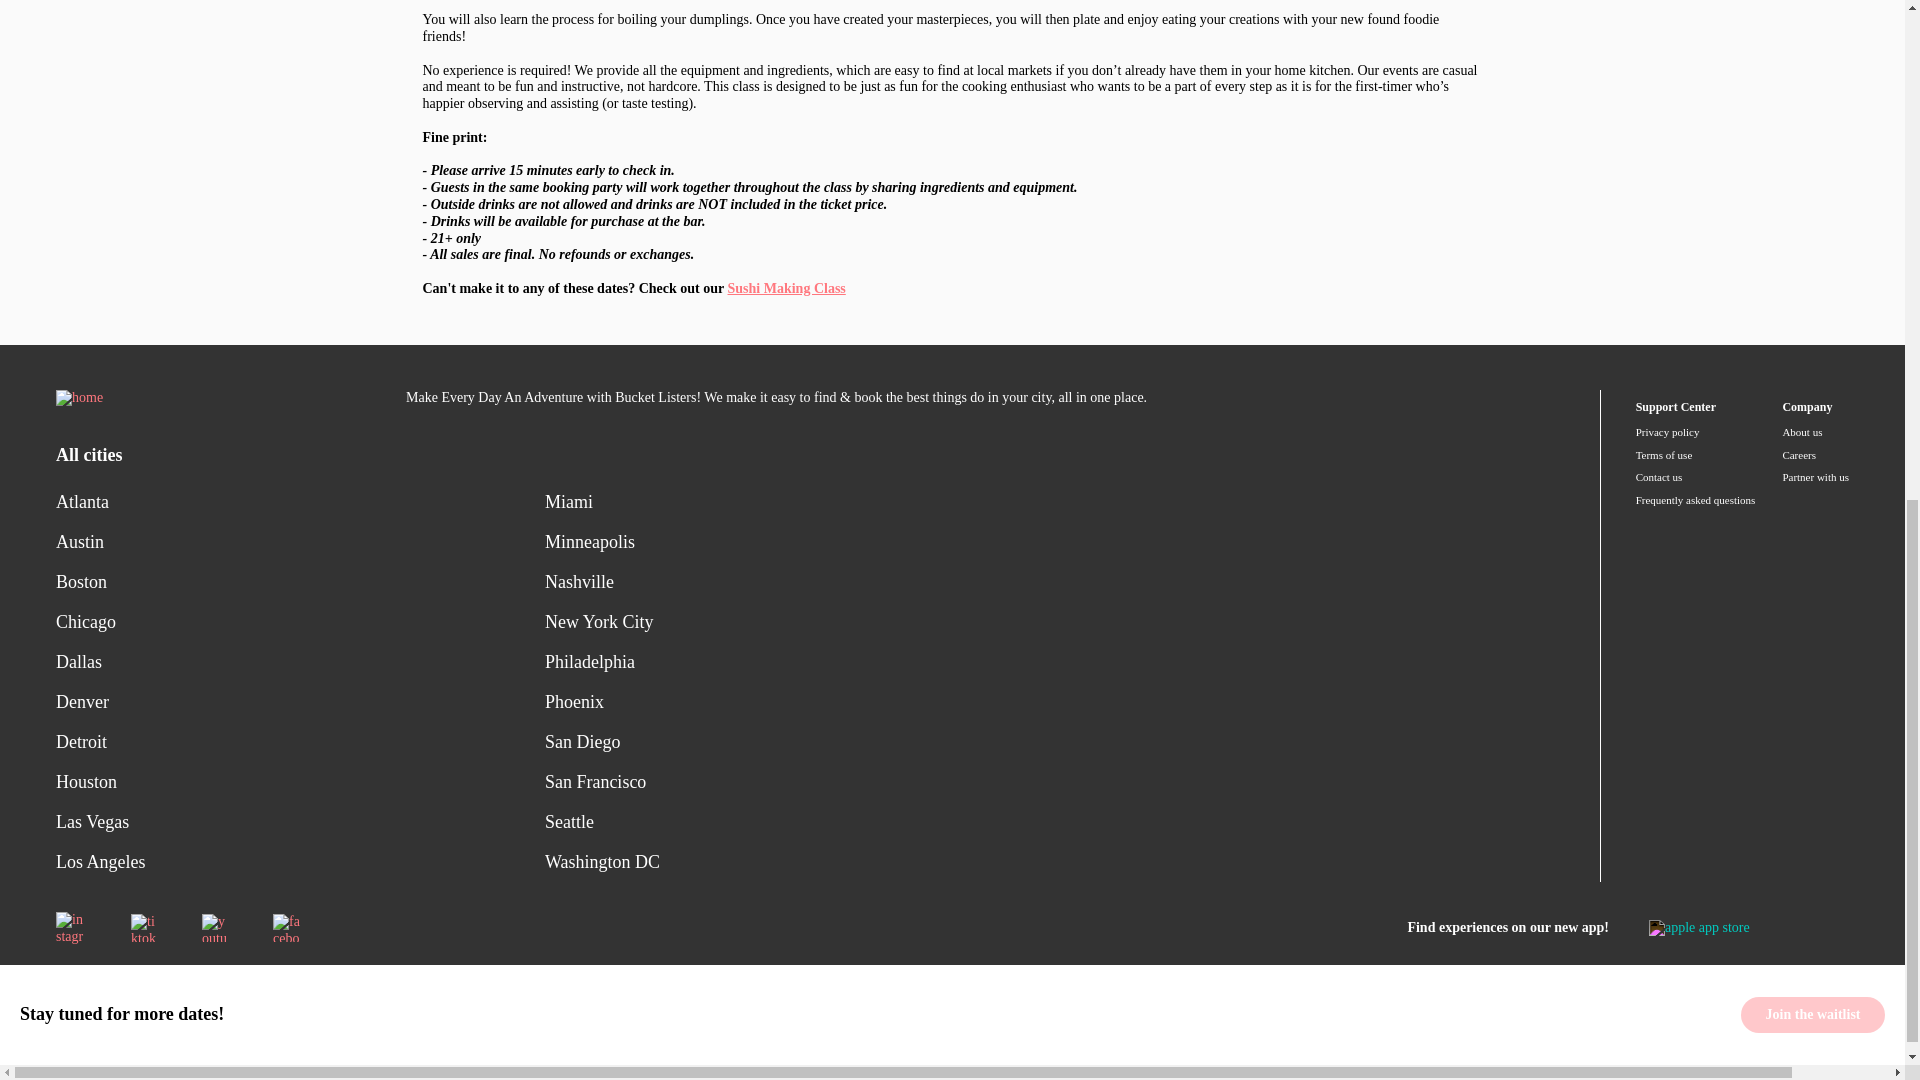 The height and width of the screenshot is (1080, 1920). I want to click on Detroit, so click(300, 742).